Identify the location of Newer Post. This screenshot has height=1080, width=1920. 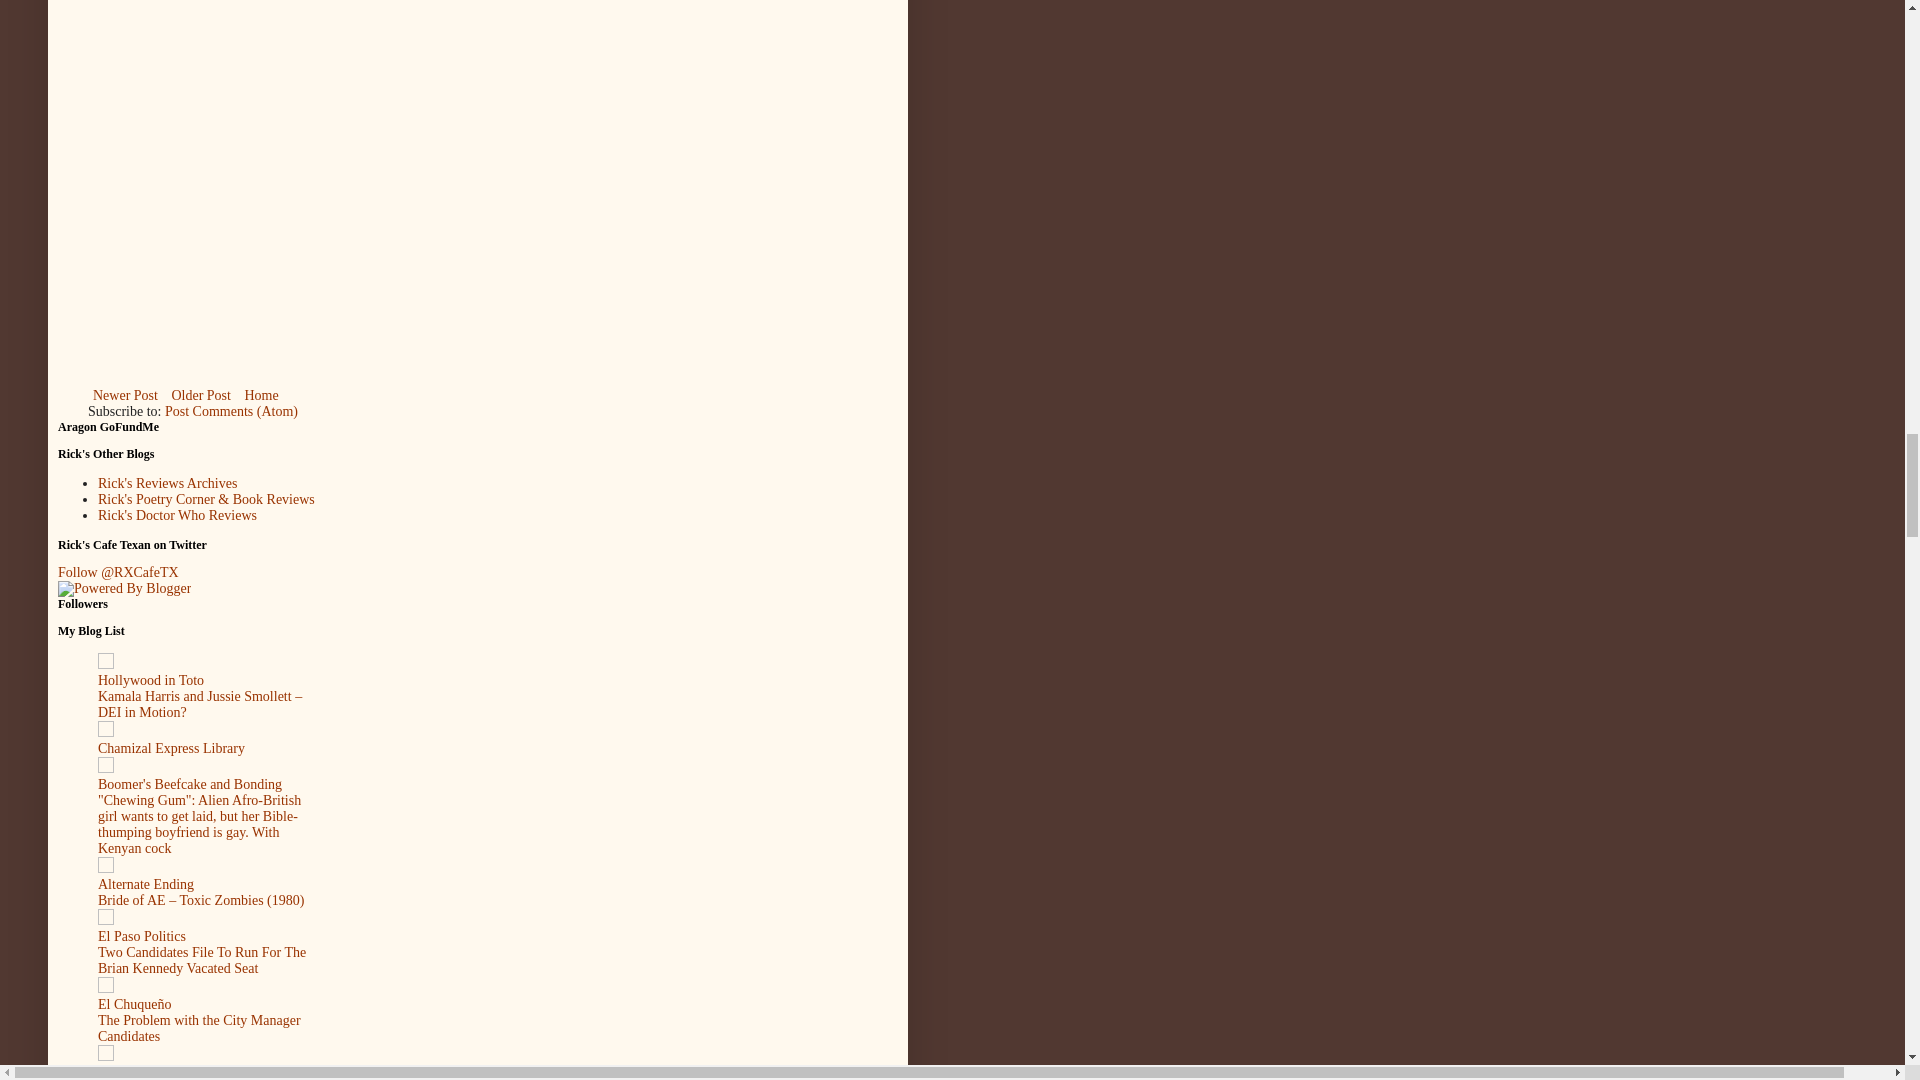
(126, 396).